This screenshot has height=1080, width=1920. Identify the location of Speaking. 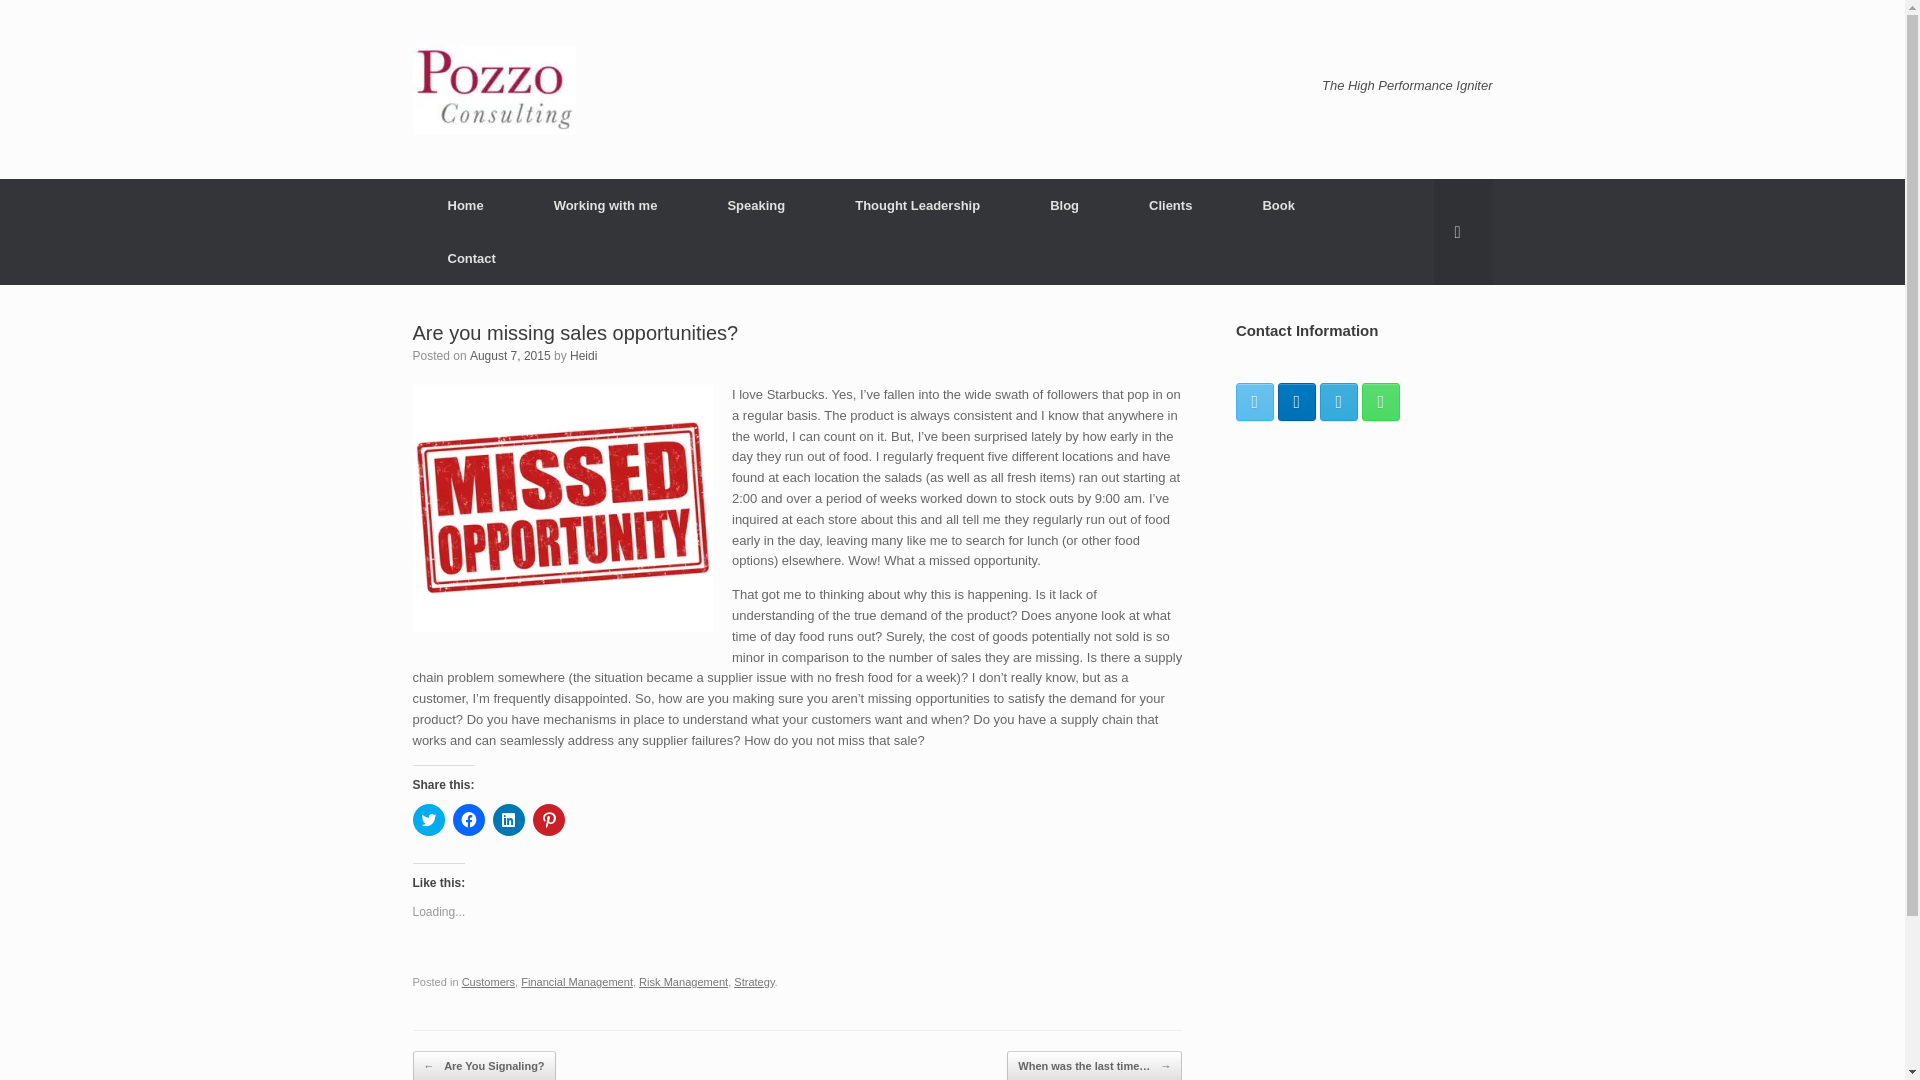
(755, 206).